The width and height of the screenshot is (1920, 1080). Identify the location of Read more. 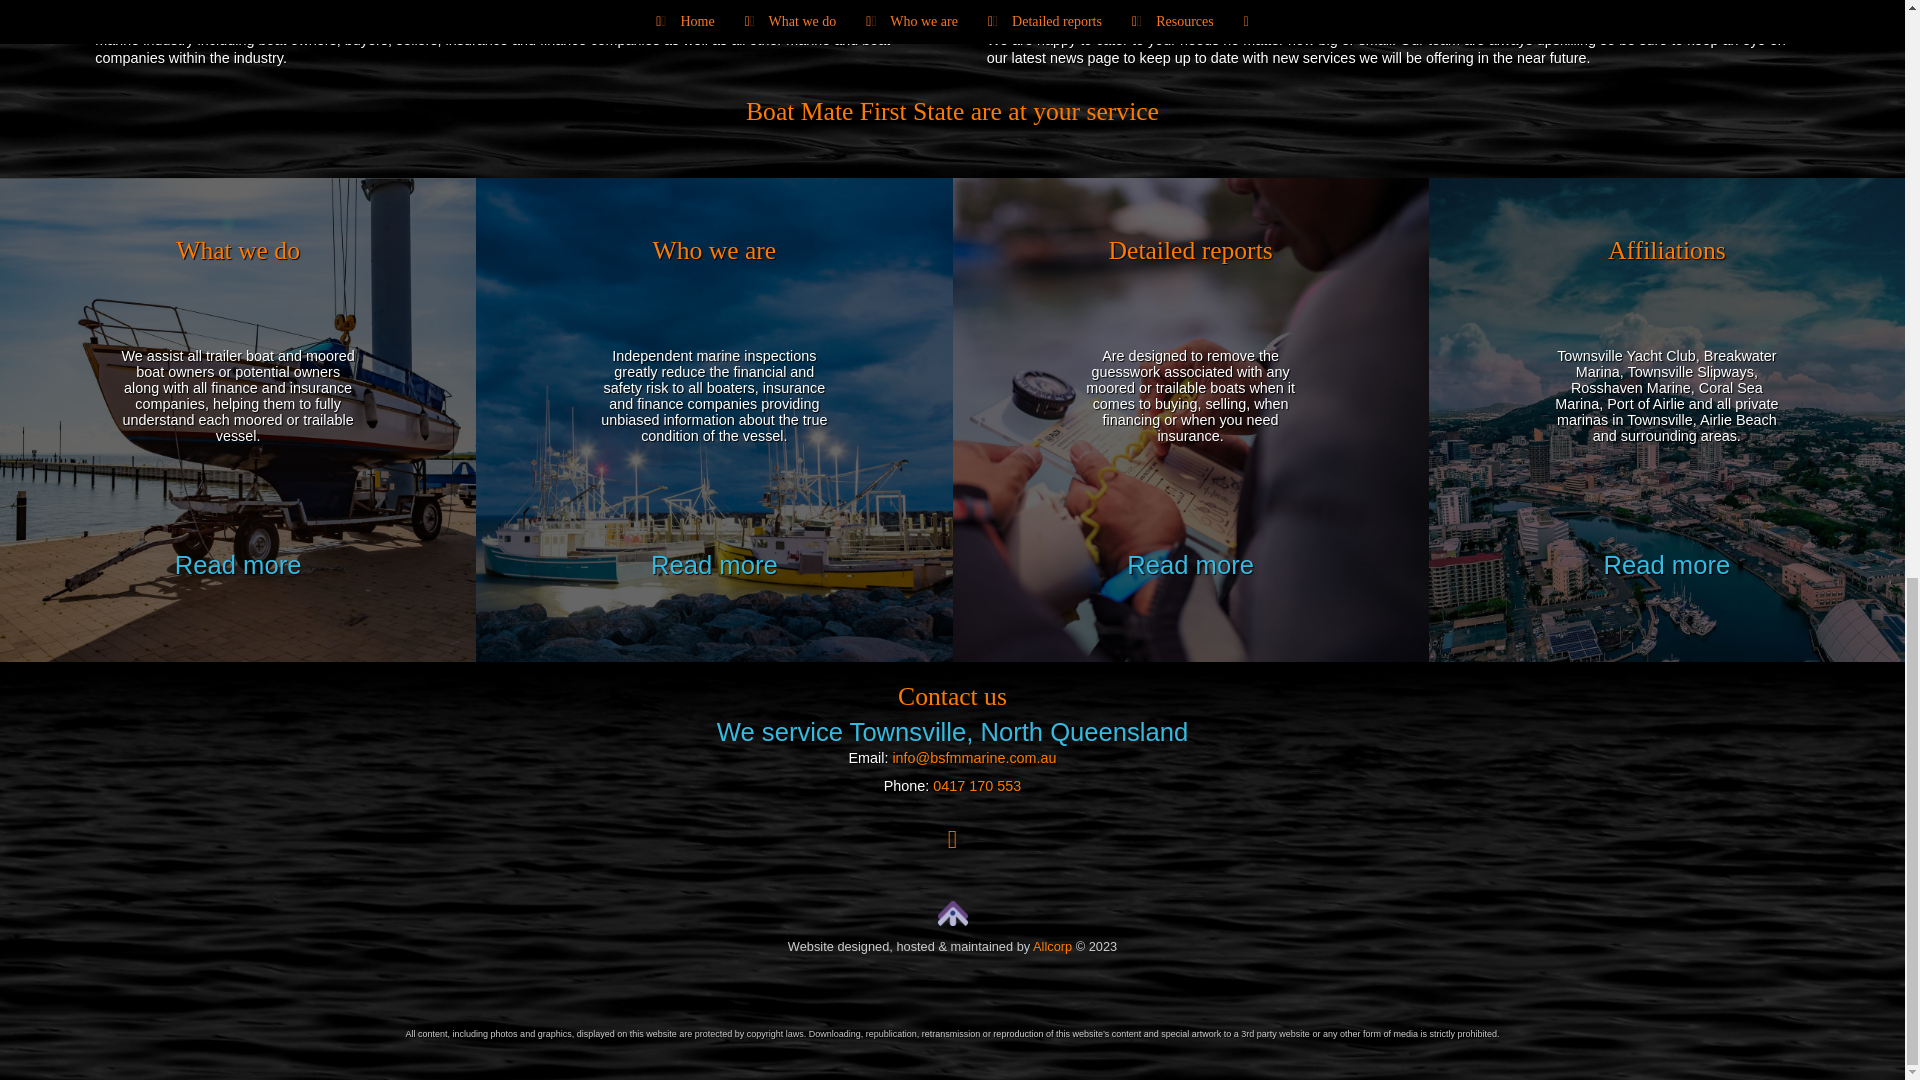
(238, 564).